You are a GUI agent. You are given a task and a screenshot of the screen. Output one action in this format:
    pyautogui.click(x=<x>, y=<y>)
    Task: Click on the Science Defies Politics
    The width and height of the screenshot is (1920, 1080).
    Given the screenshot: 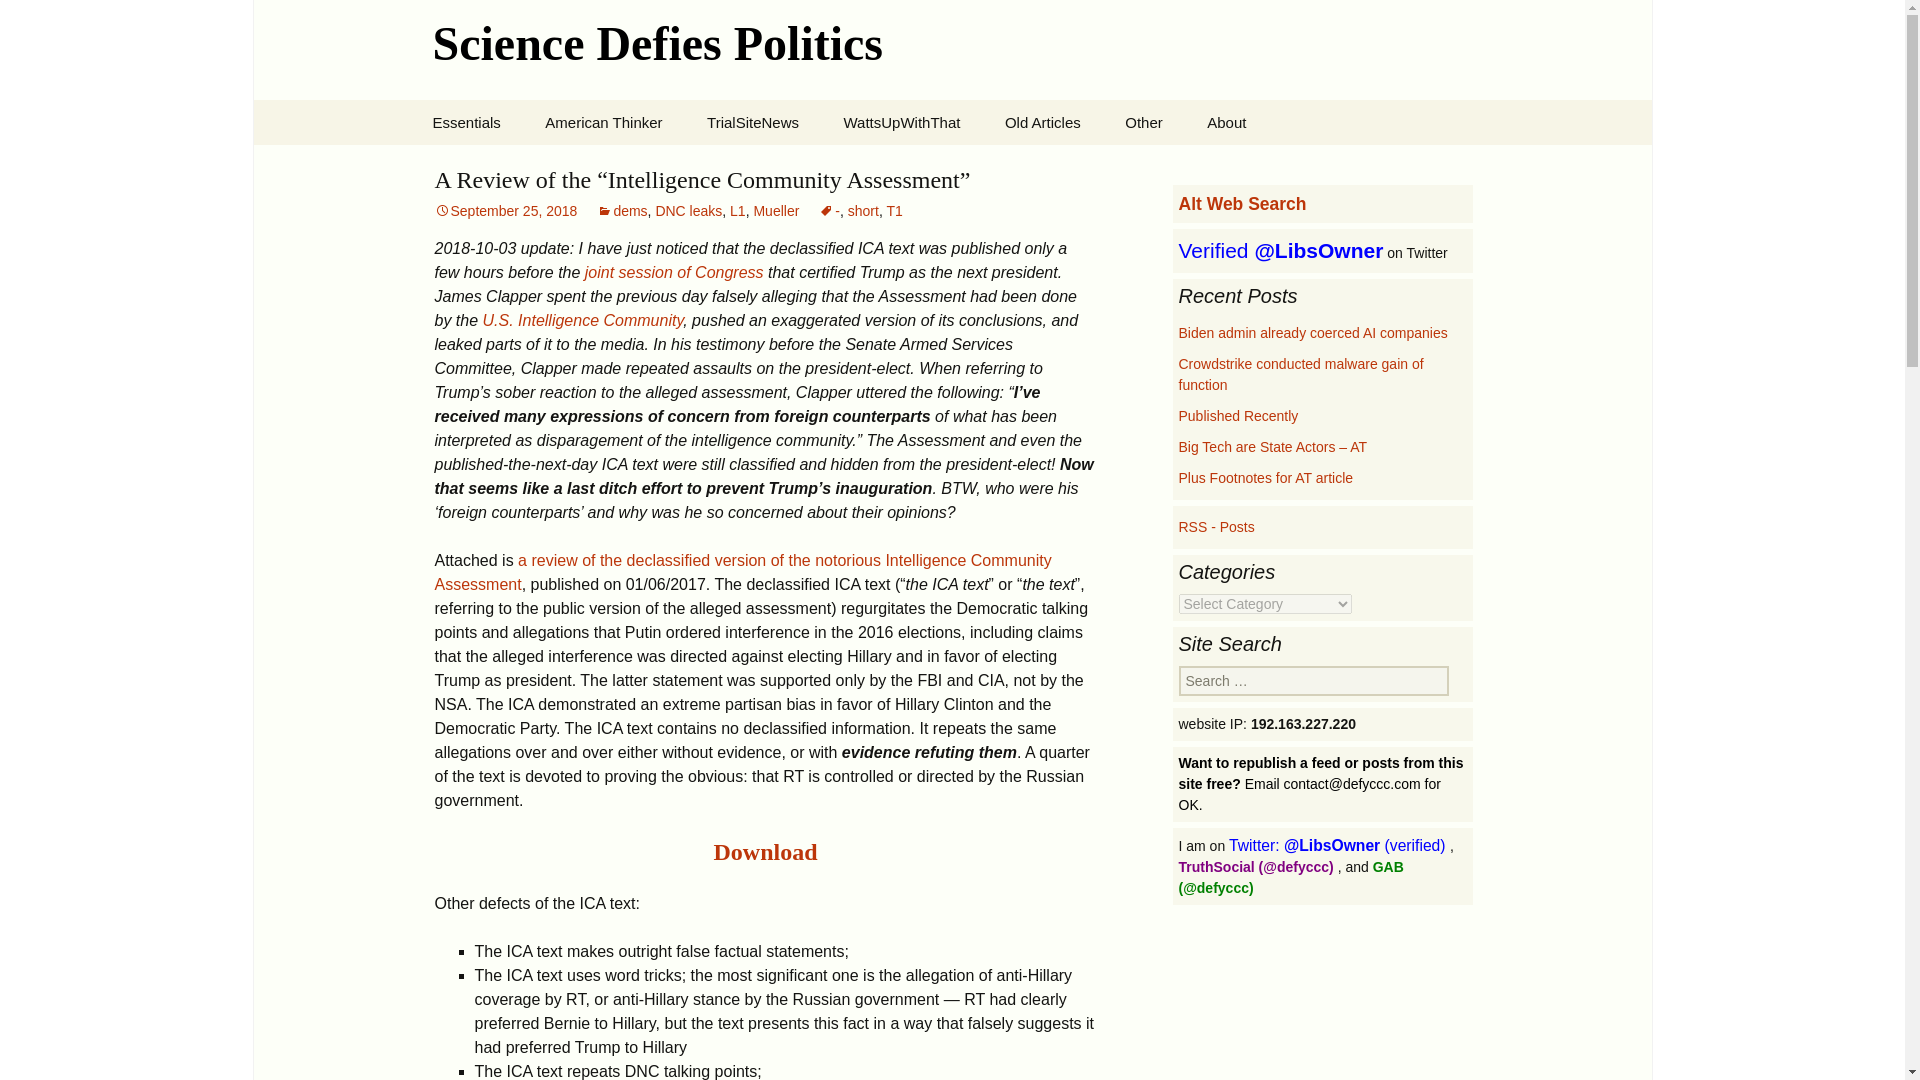 What is the action you would take?
    pyautogui.click(x=952, y=50)
    